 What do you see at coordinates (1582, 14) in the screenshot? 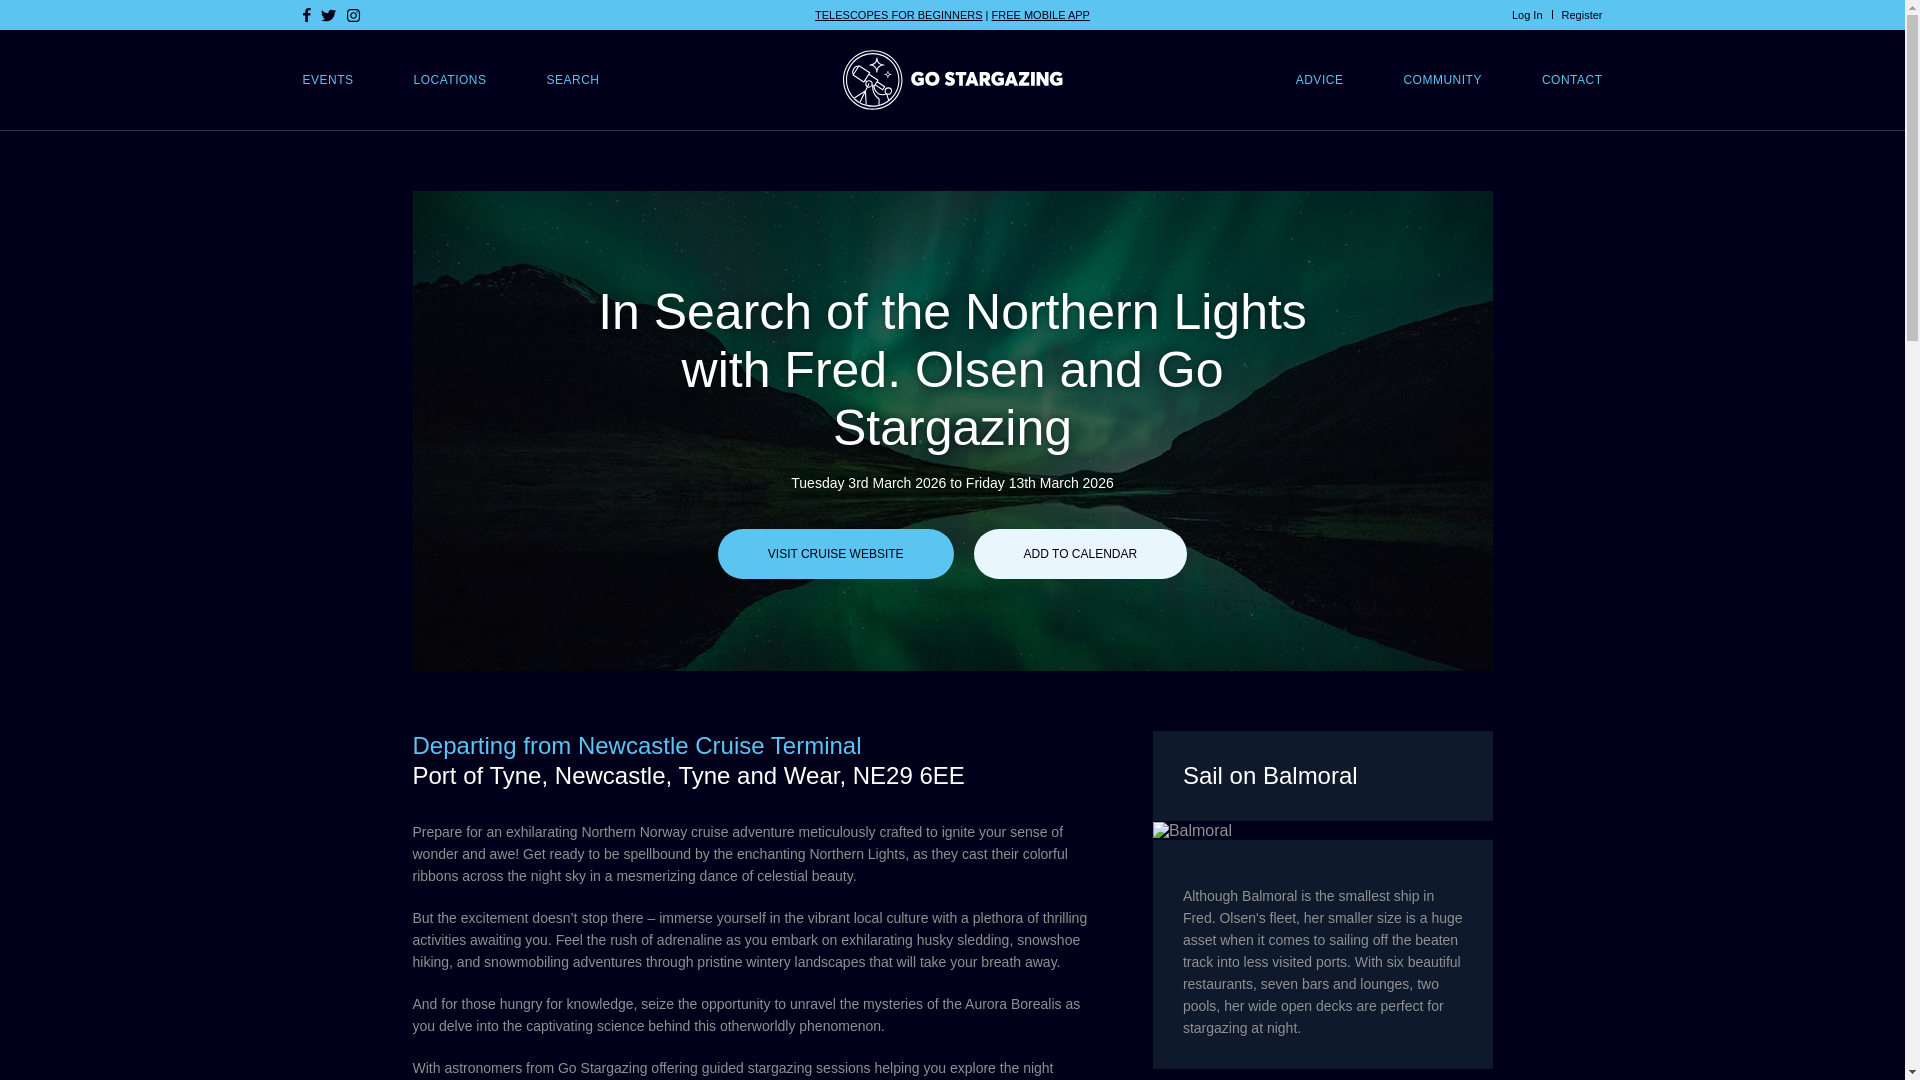
I see `Register` at bounding box center [1582, 14].